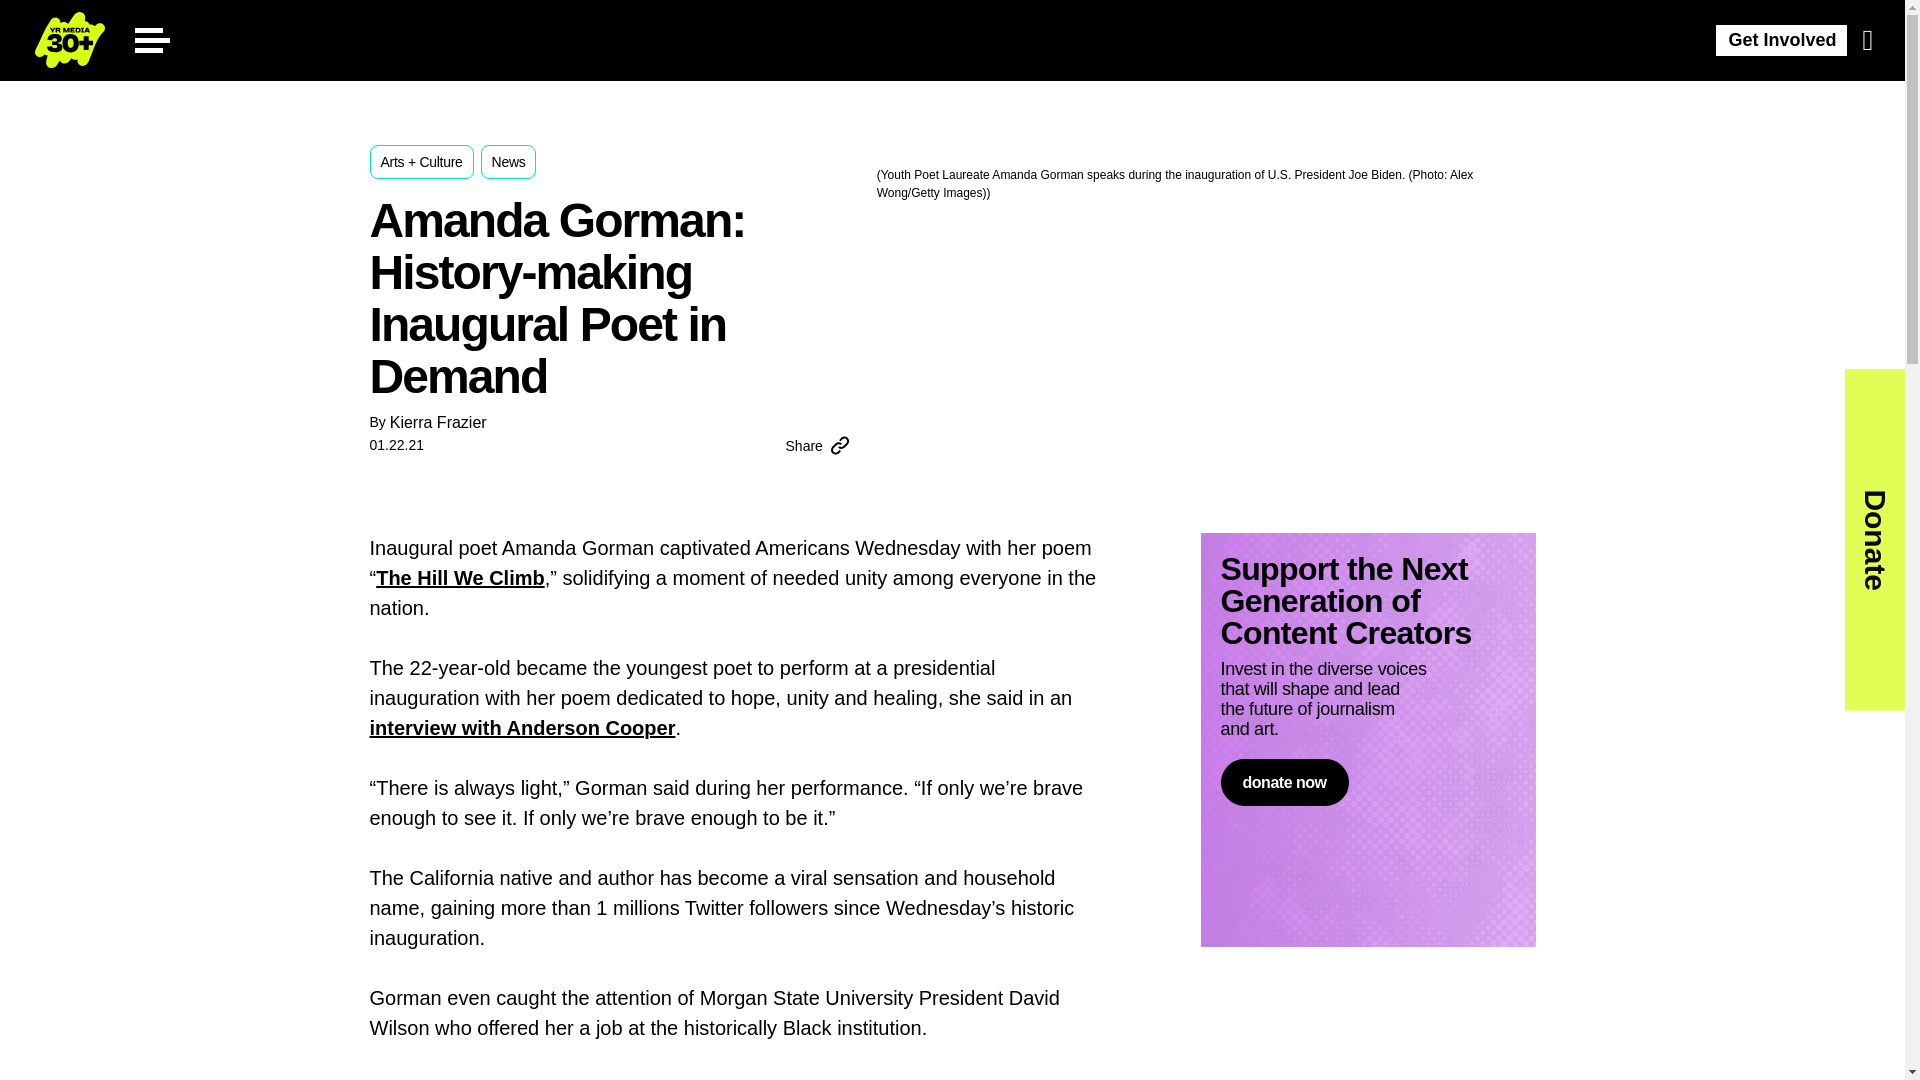 The height and width of the screenshot is (1080, 1920). Describe the element at coordinates (1782, 40) in the screenshot. I see `Get Involved` at that location.